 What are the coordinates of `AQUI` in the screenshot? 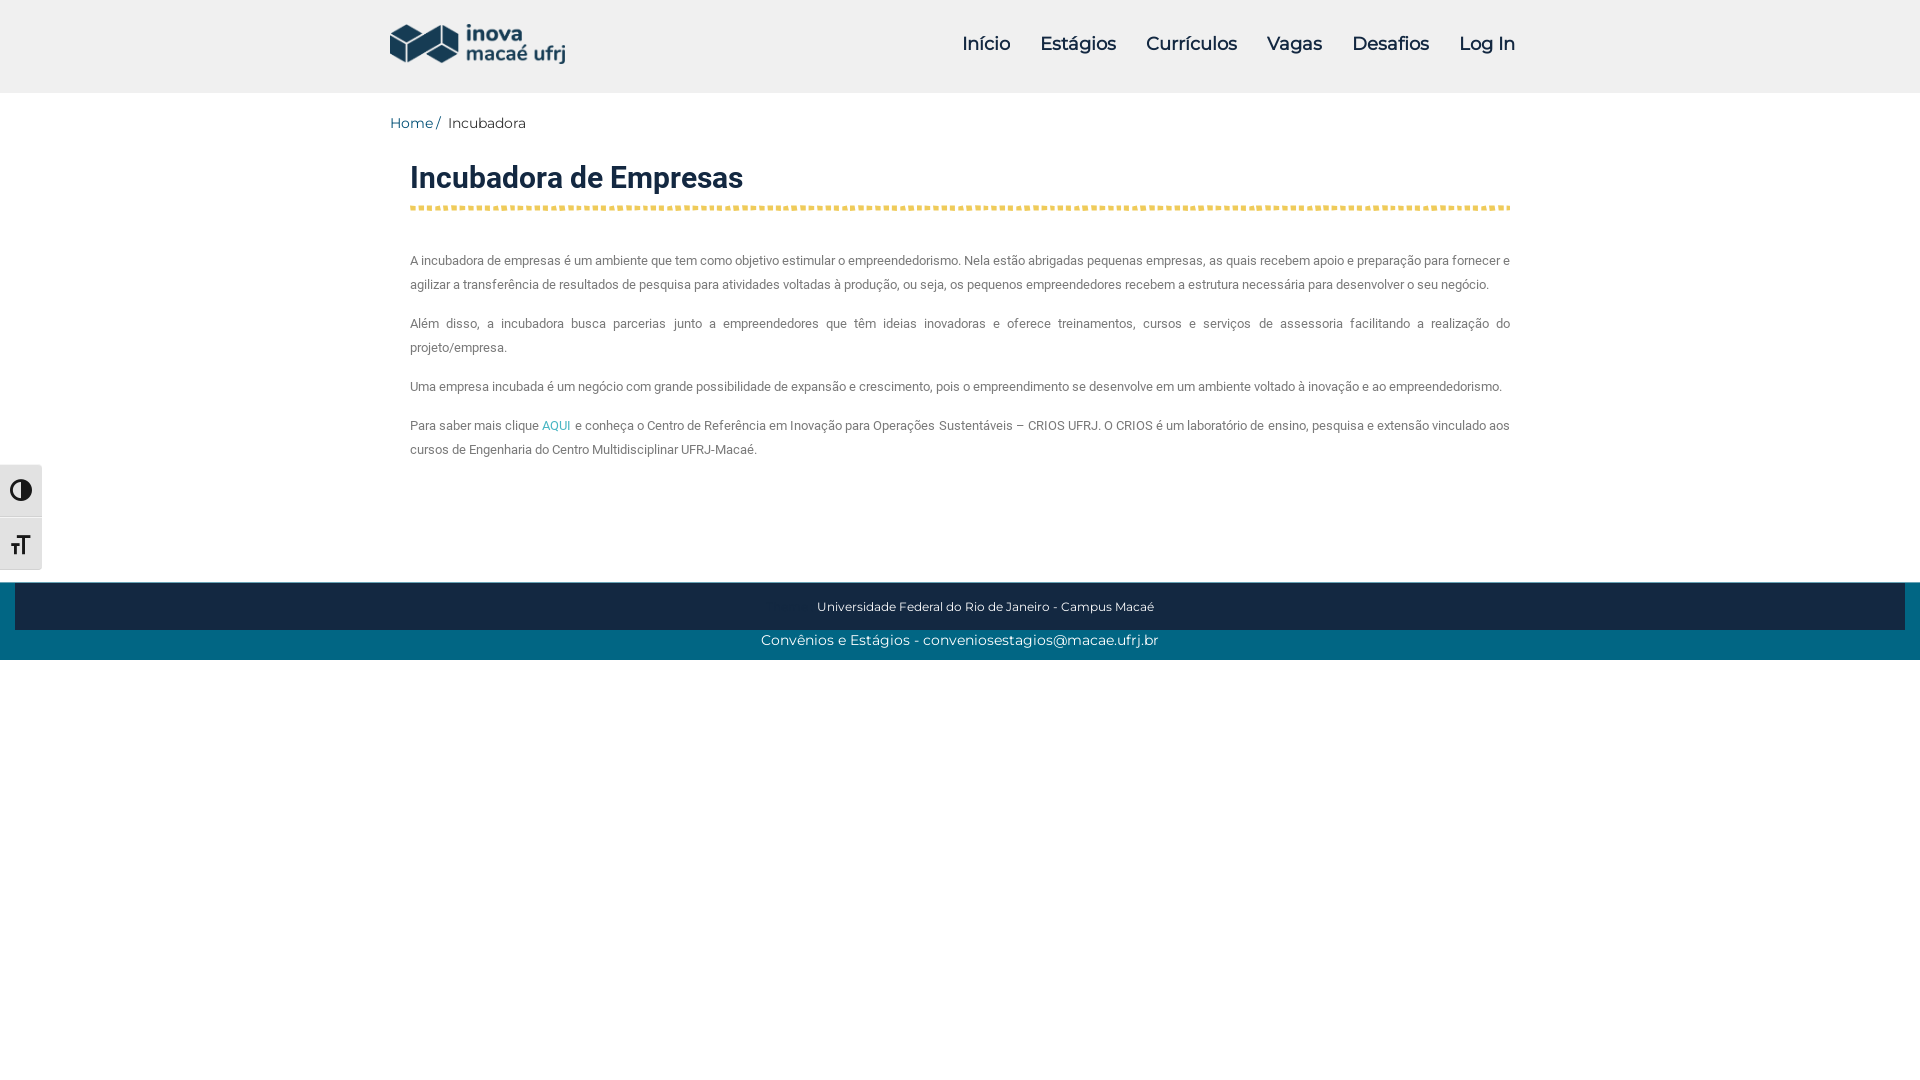 It's located at (556, 426).